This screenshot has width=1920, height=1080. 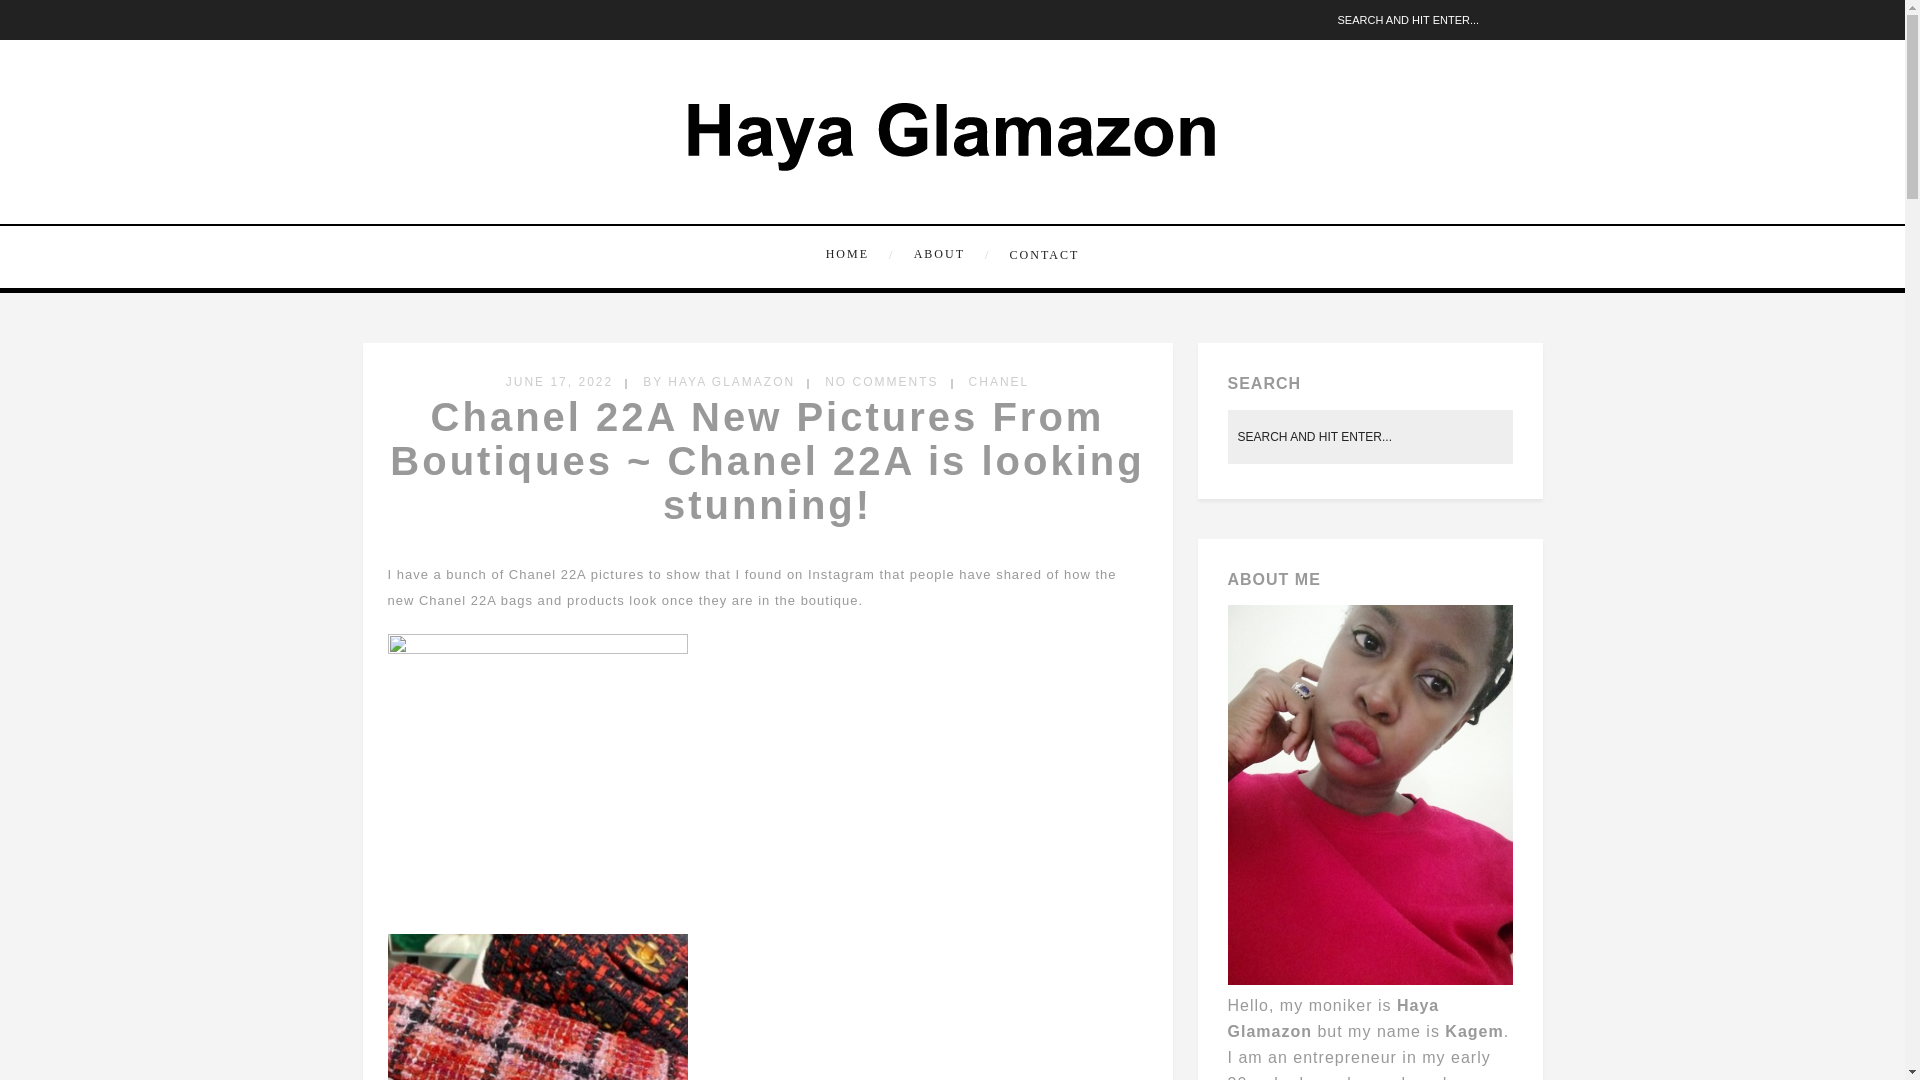 I want to click on Instagram, so click(x=408, y=20).